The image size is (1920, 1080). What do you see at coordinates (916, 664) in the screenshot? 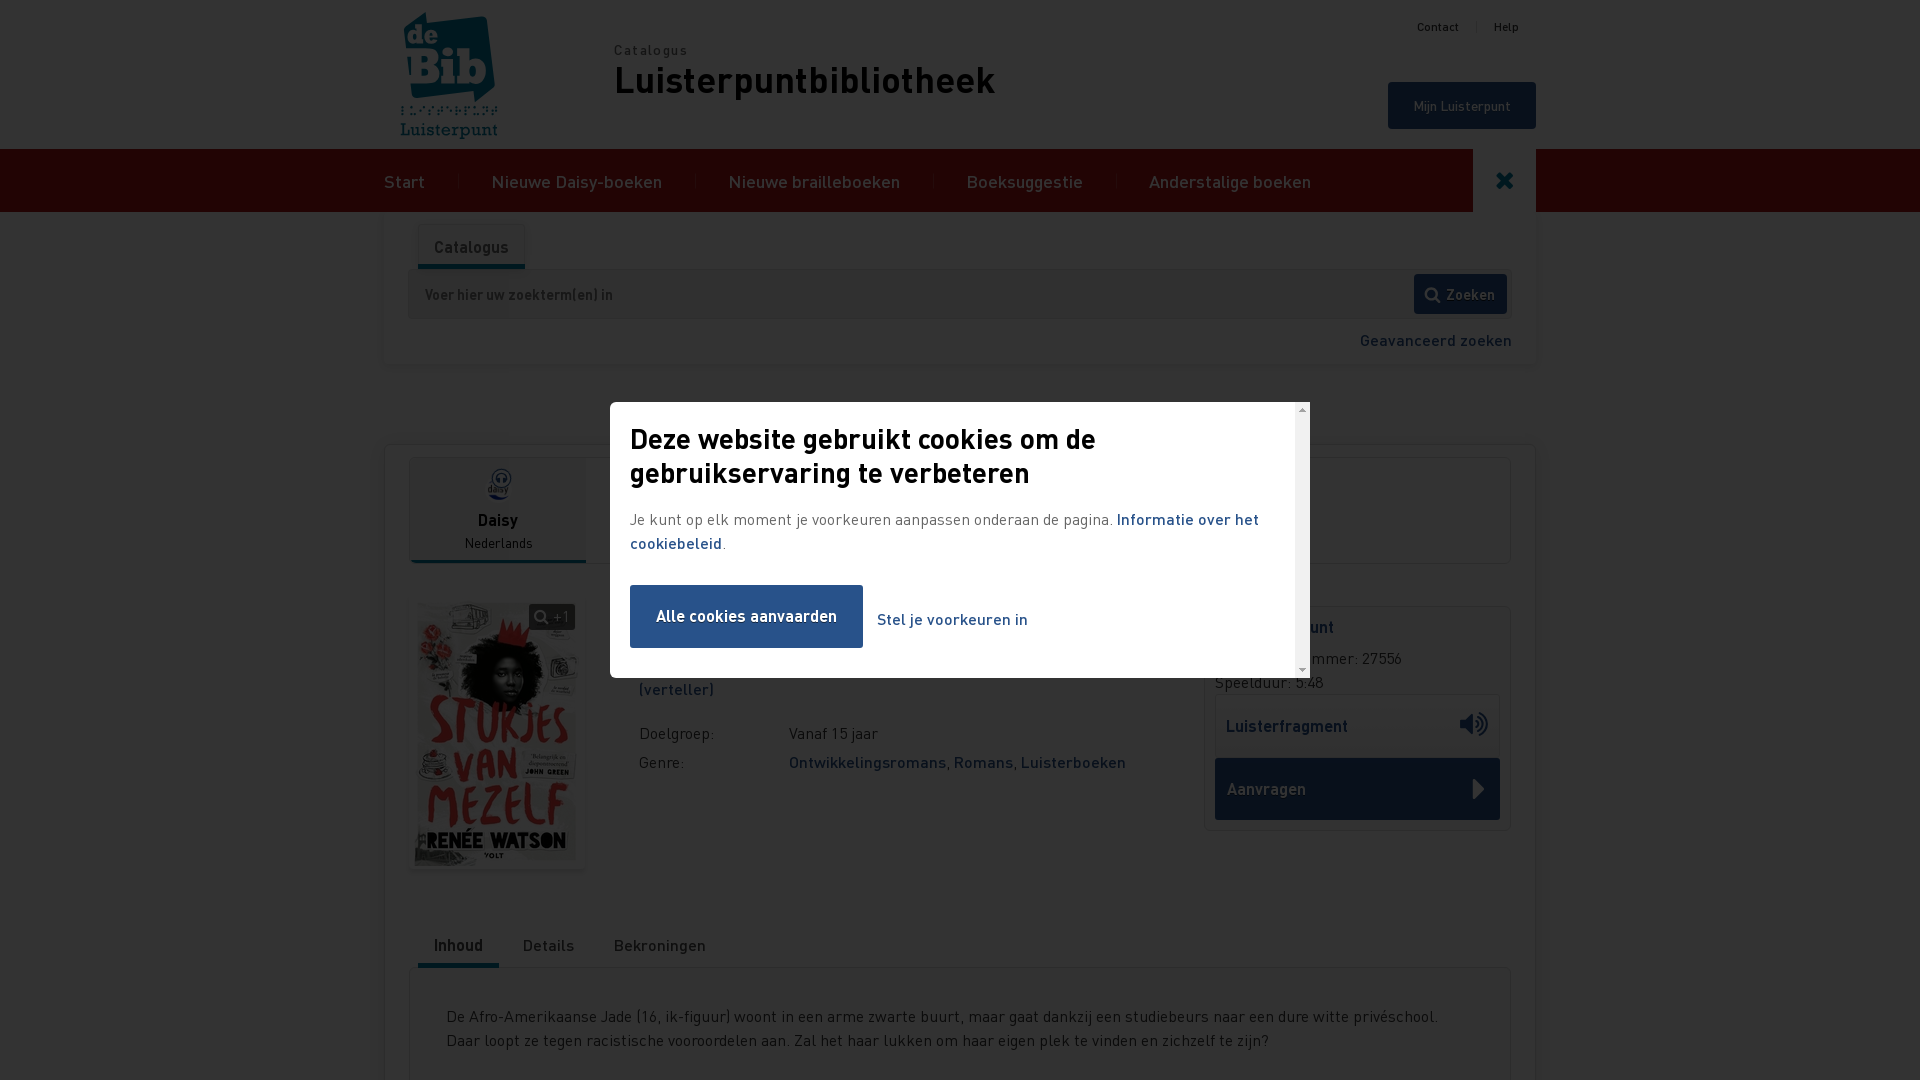
I see `Karien Gommers (vertaler),` at bounding box center [916, 664].